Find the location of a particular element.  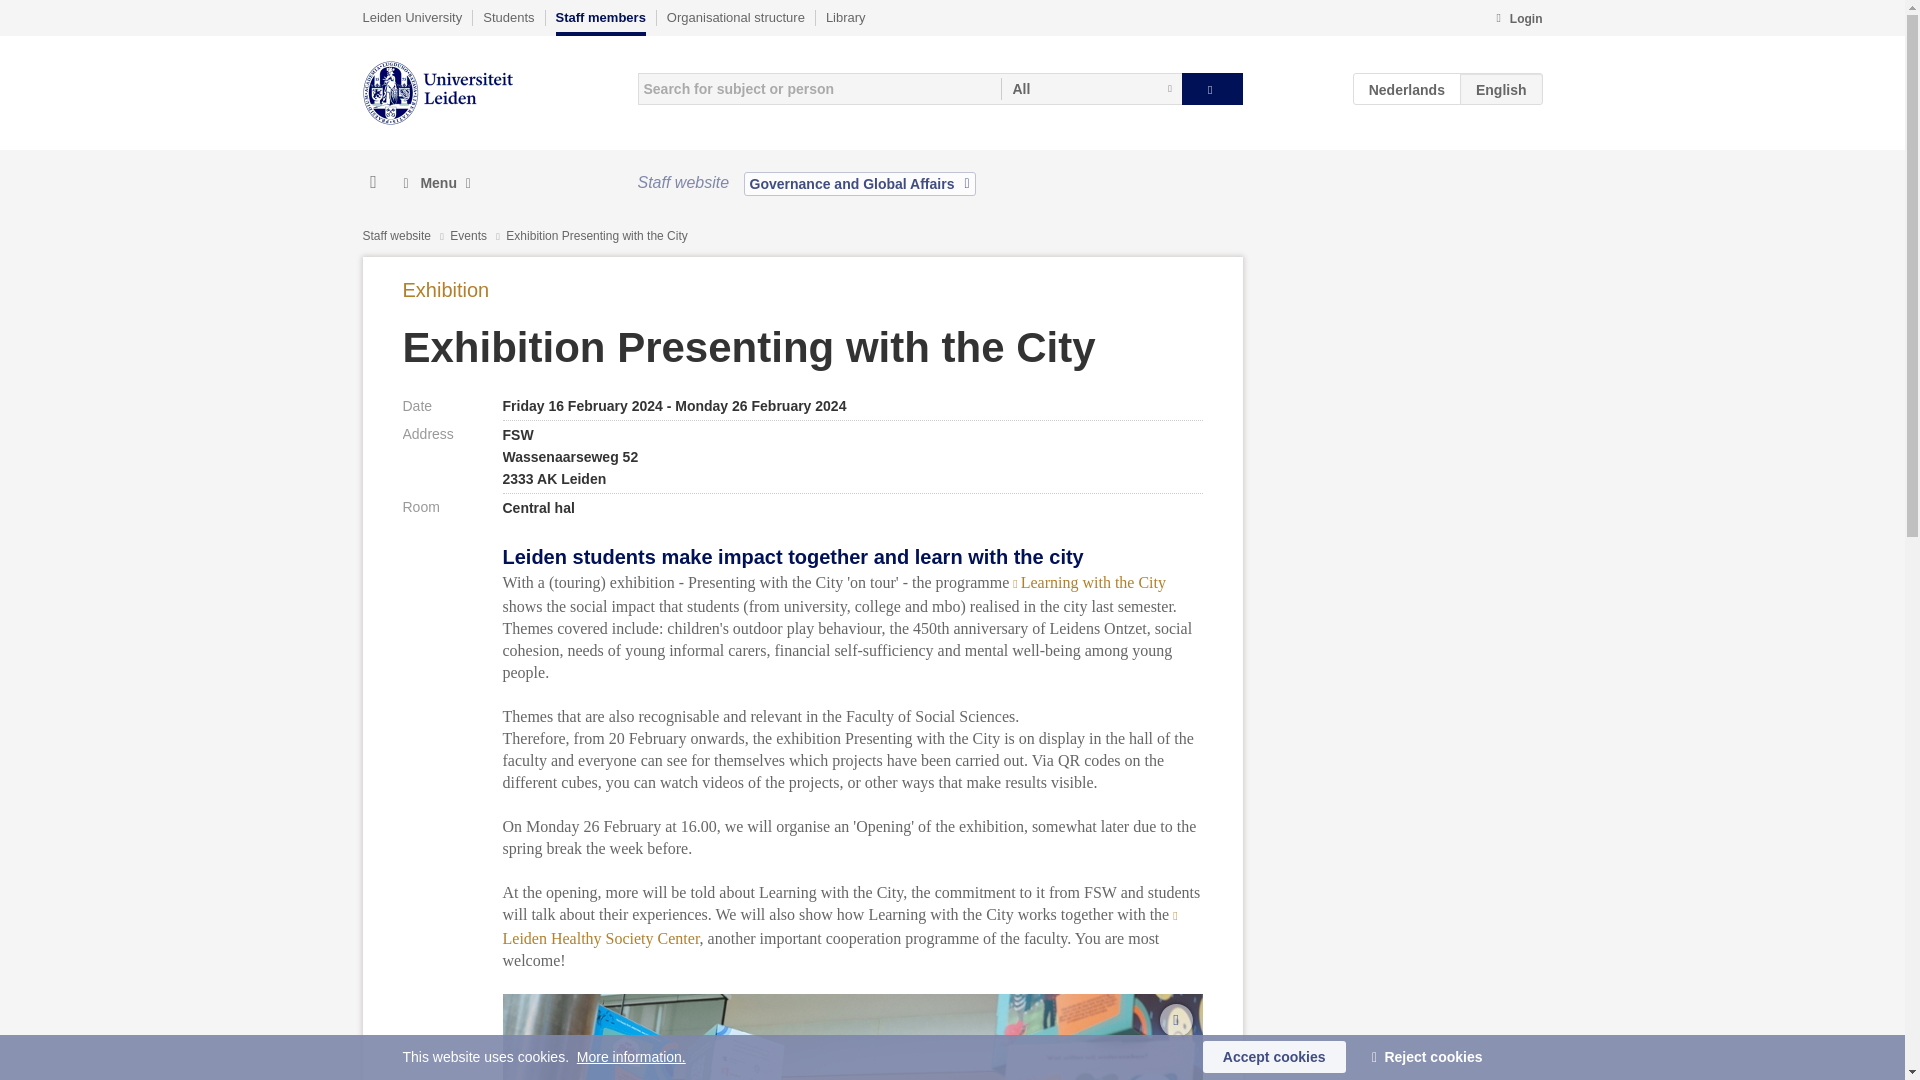

Organisational structure is located at coordinates (735, 17).